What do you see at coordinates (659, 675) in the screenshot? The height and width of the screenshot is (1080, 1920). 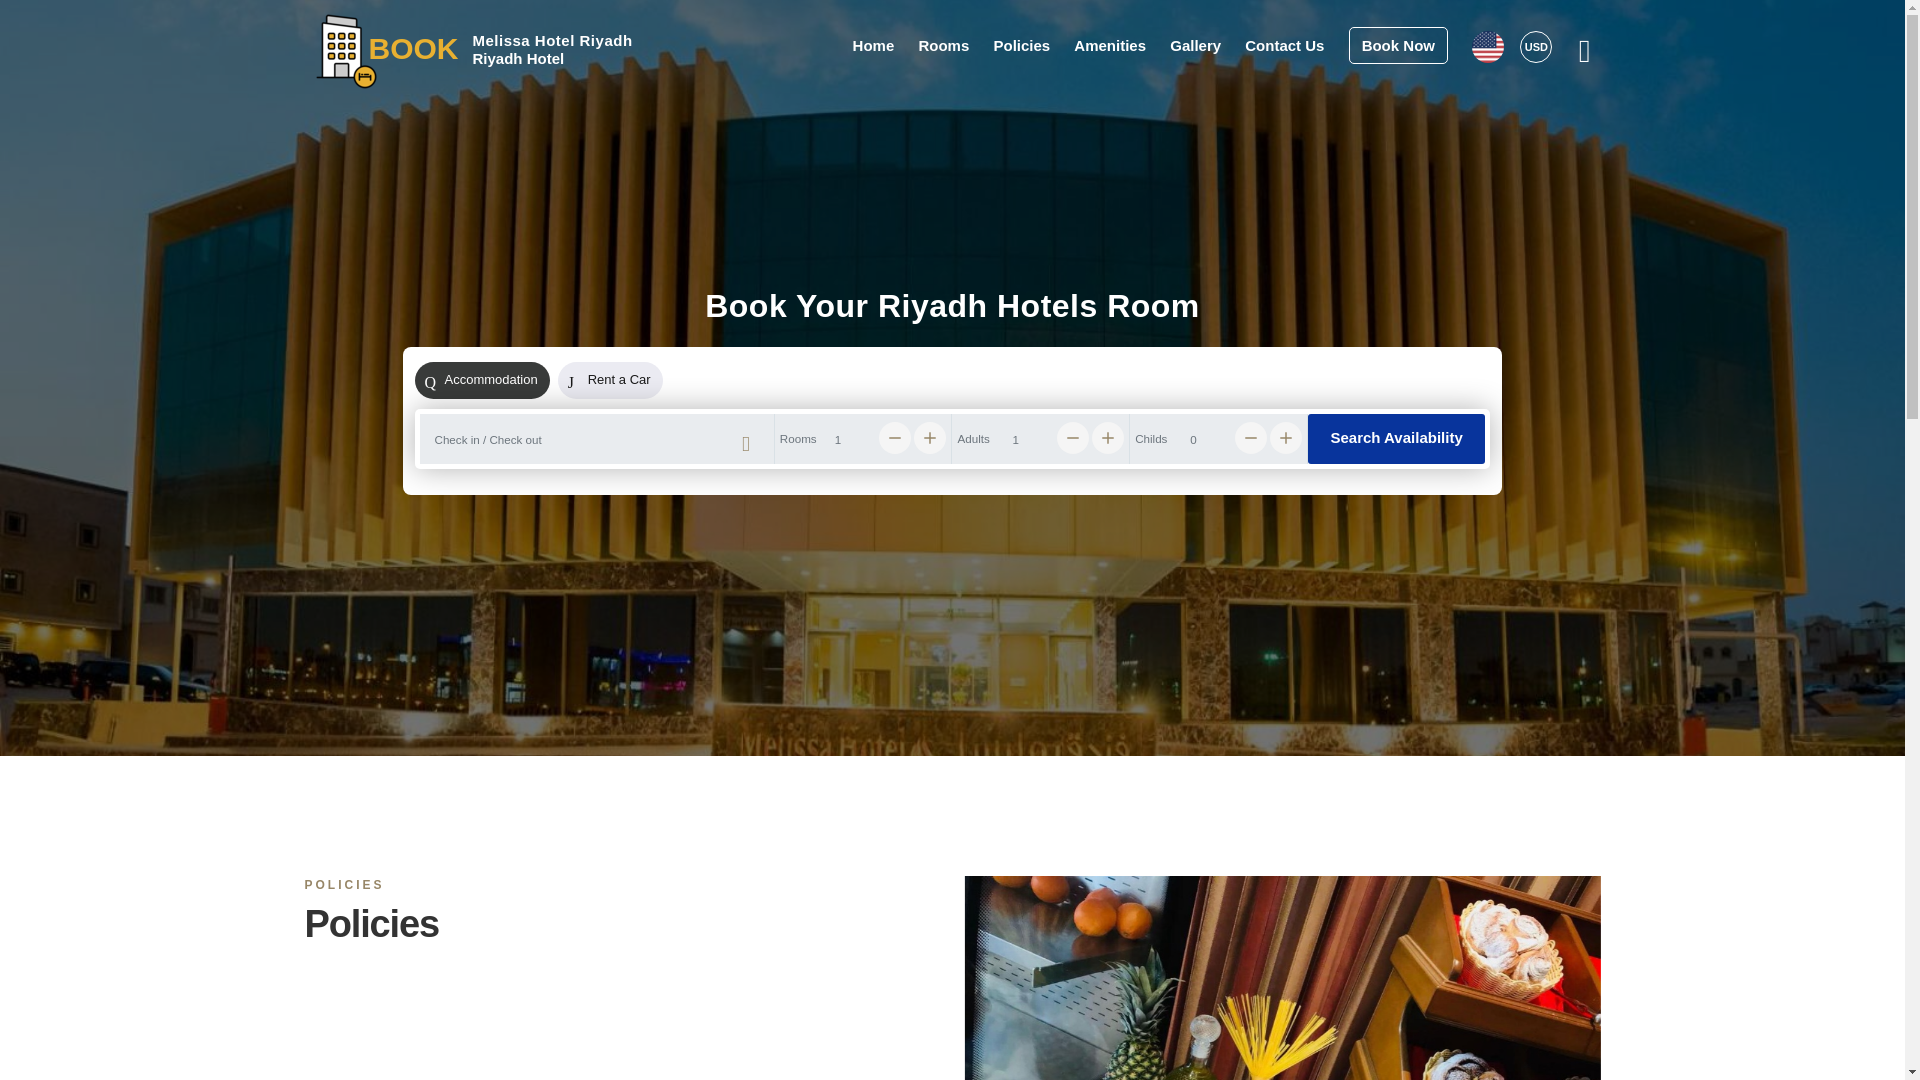 I see `Policies` at bounding box center [659, 675].